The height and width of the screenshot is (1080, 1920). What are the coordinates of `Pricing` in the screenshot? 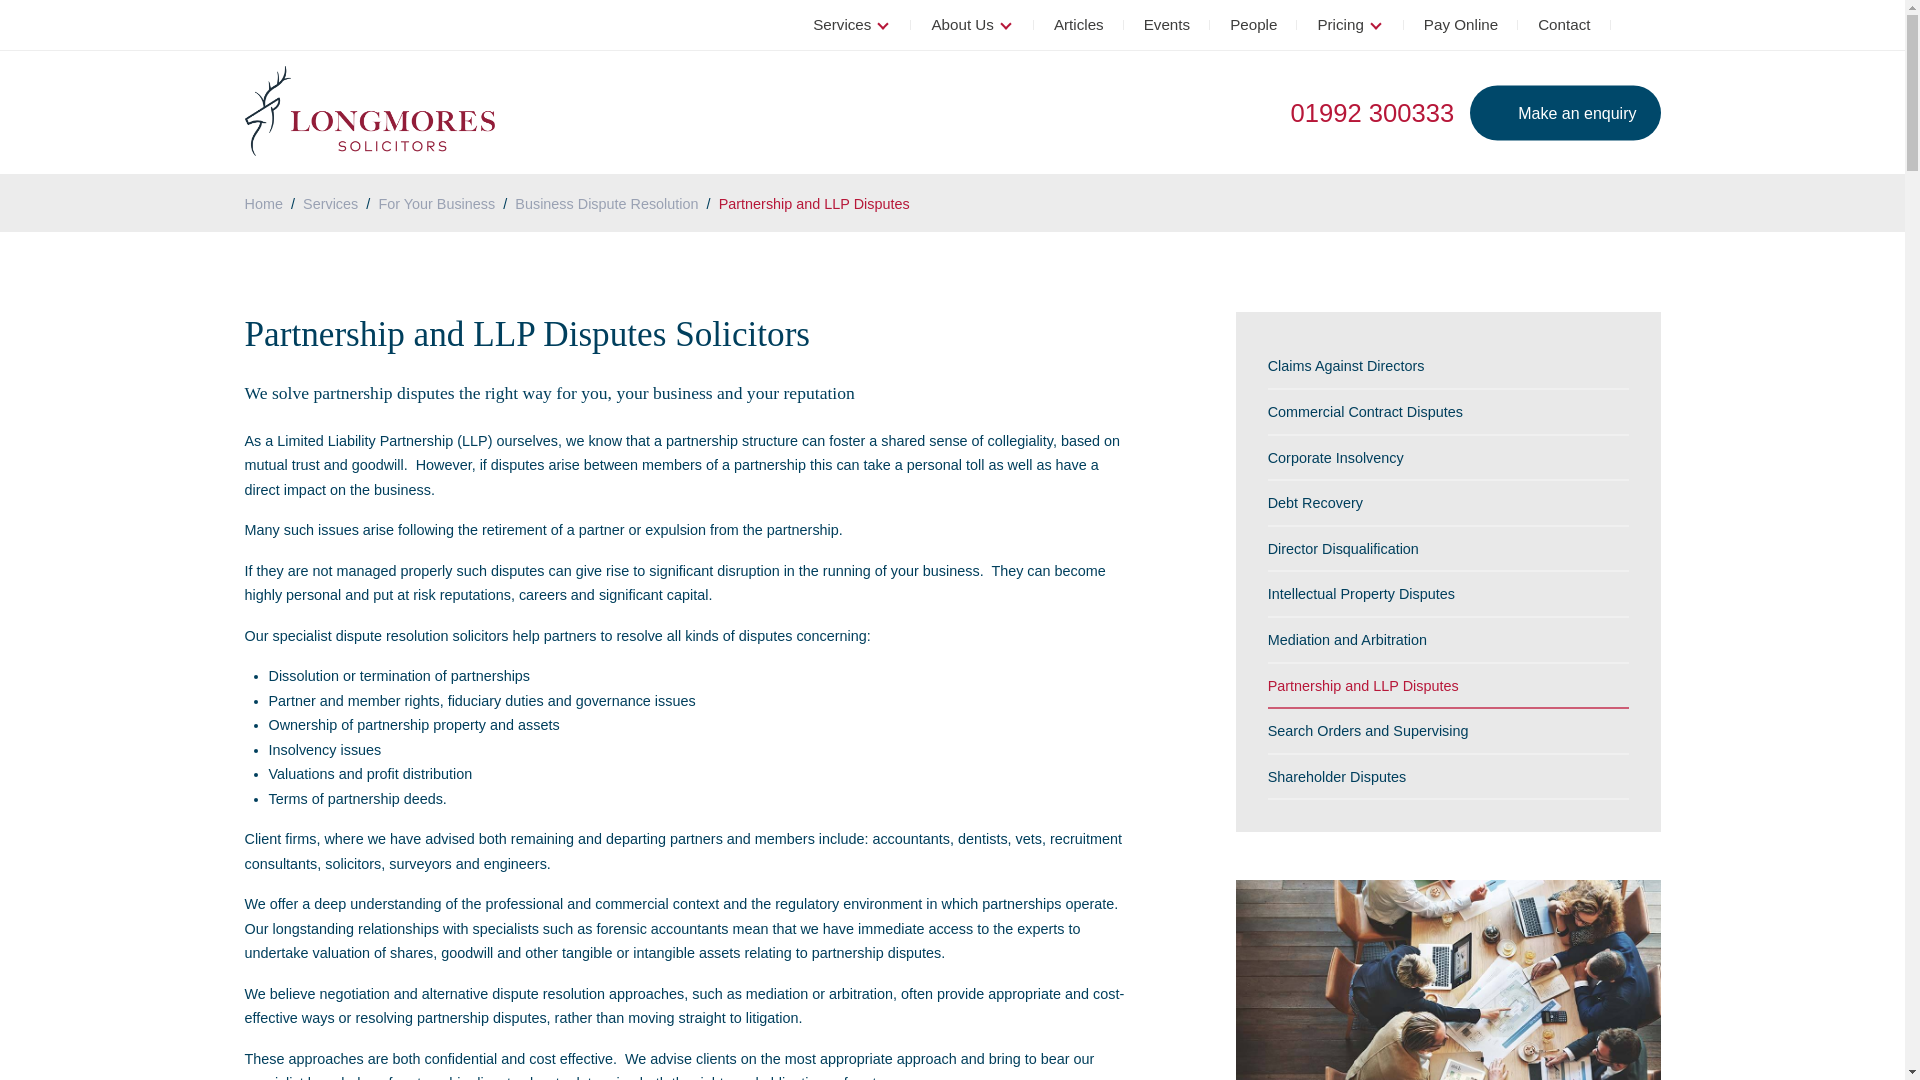 It's located at (1350, 24).